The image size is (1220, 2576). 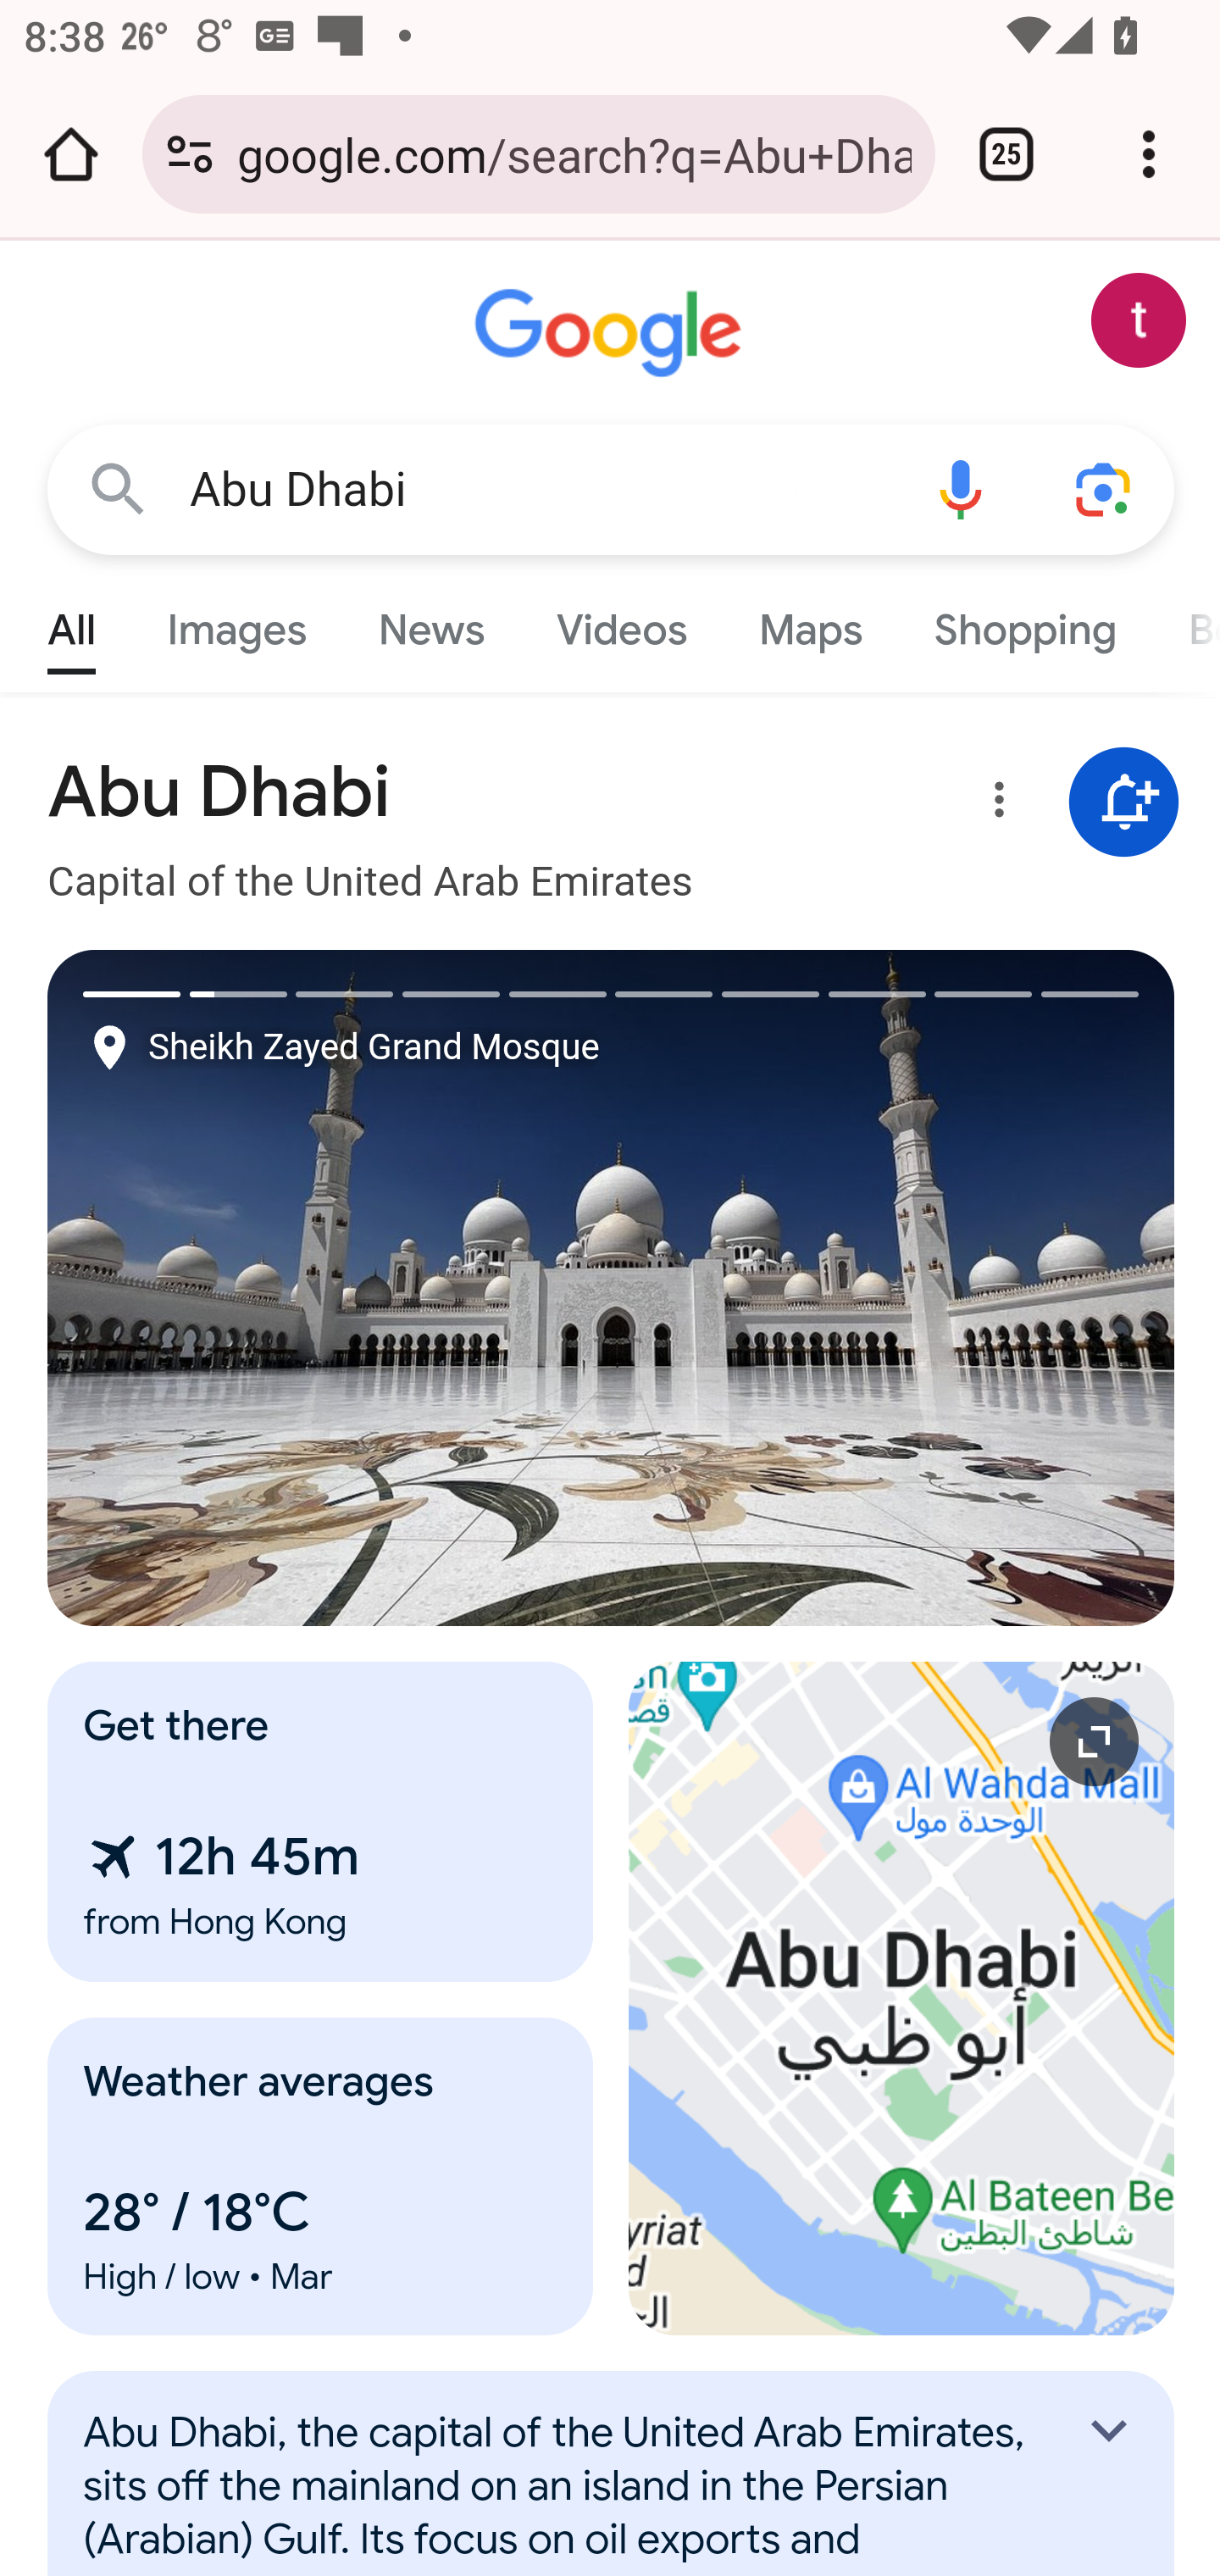 I want to click on Google, so click(x=612, y=334).